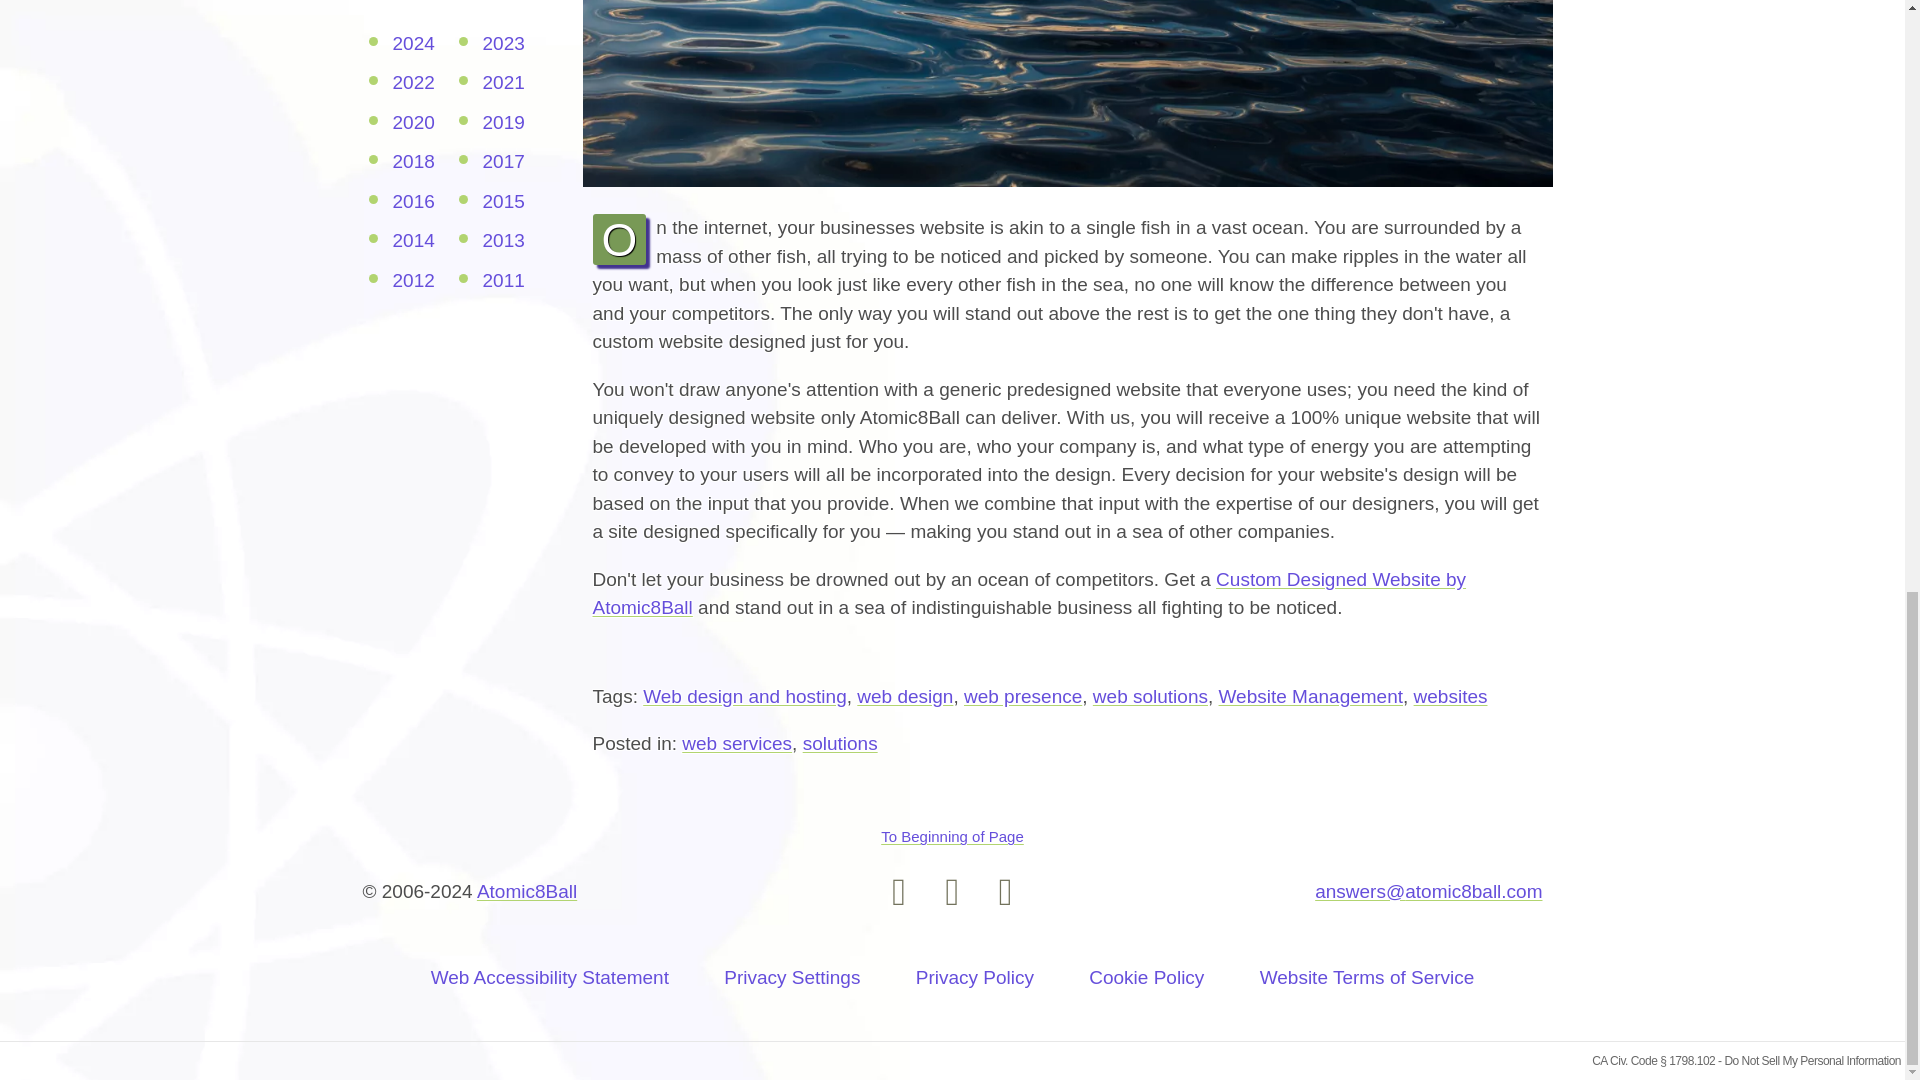  What do you see at coordinates (1450, 696) in the screenshot?
I see `websites` at bounding box center [1450, 696].